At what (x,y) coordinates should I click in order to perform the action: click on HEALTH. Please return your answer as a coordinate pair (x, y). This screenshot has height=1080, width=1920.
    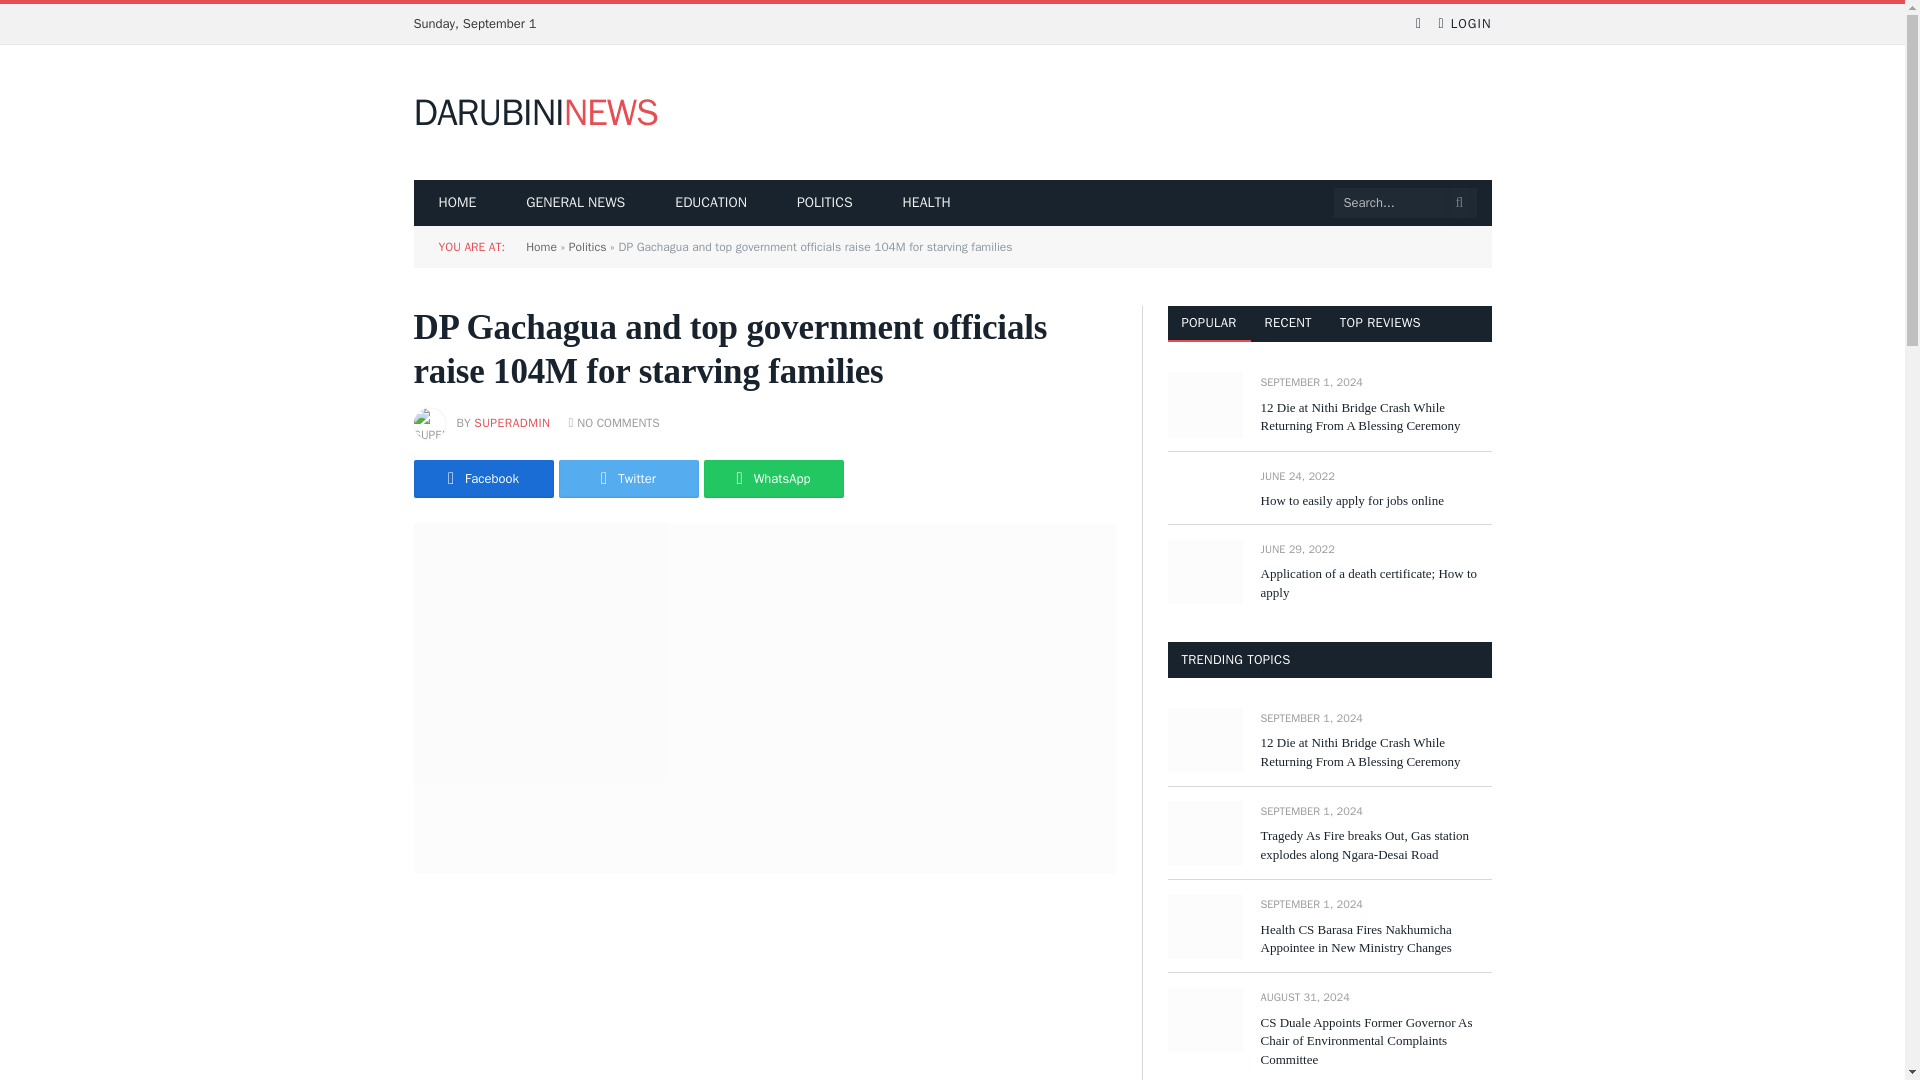
    Looking at the image, I should click on (628, 478).